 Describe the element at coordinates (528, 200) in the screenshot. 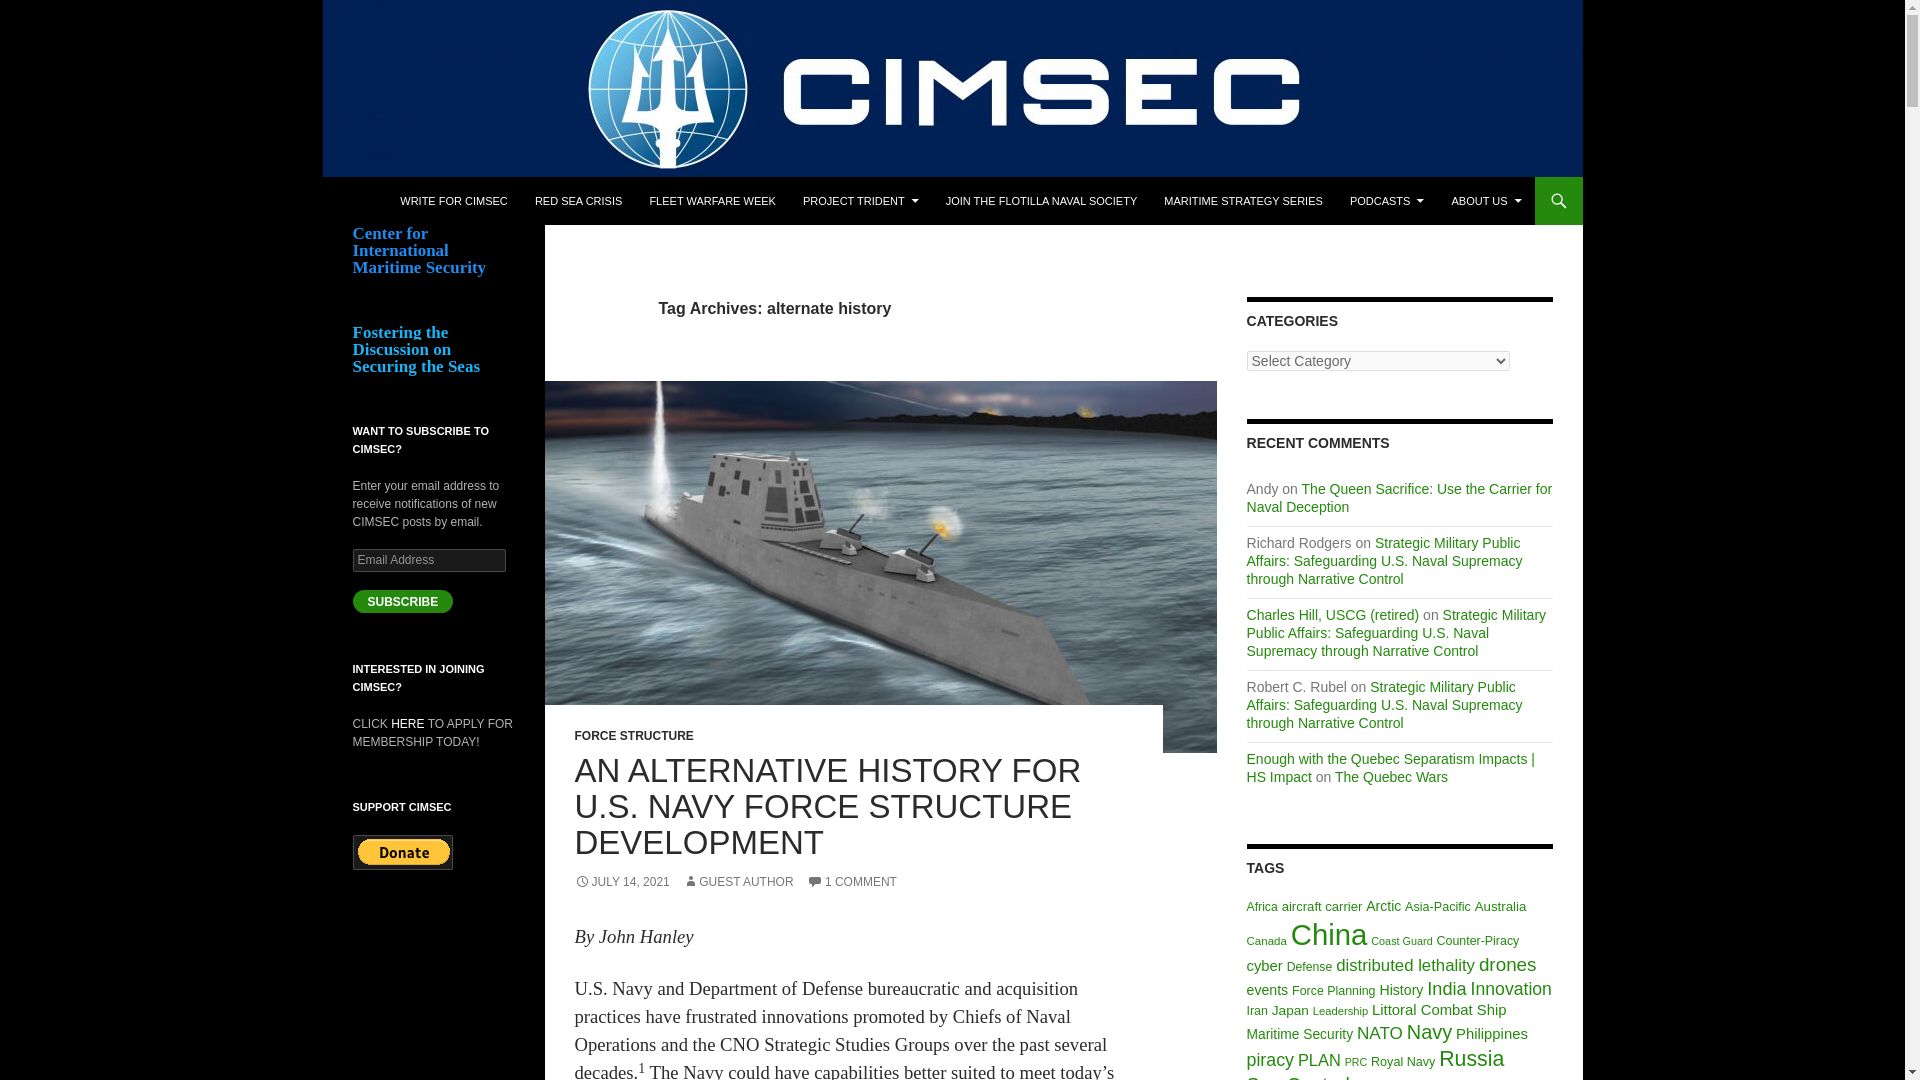

I see `Center for International Maritime Security` at that location.